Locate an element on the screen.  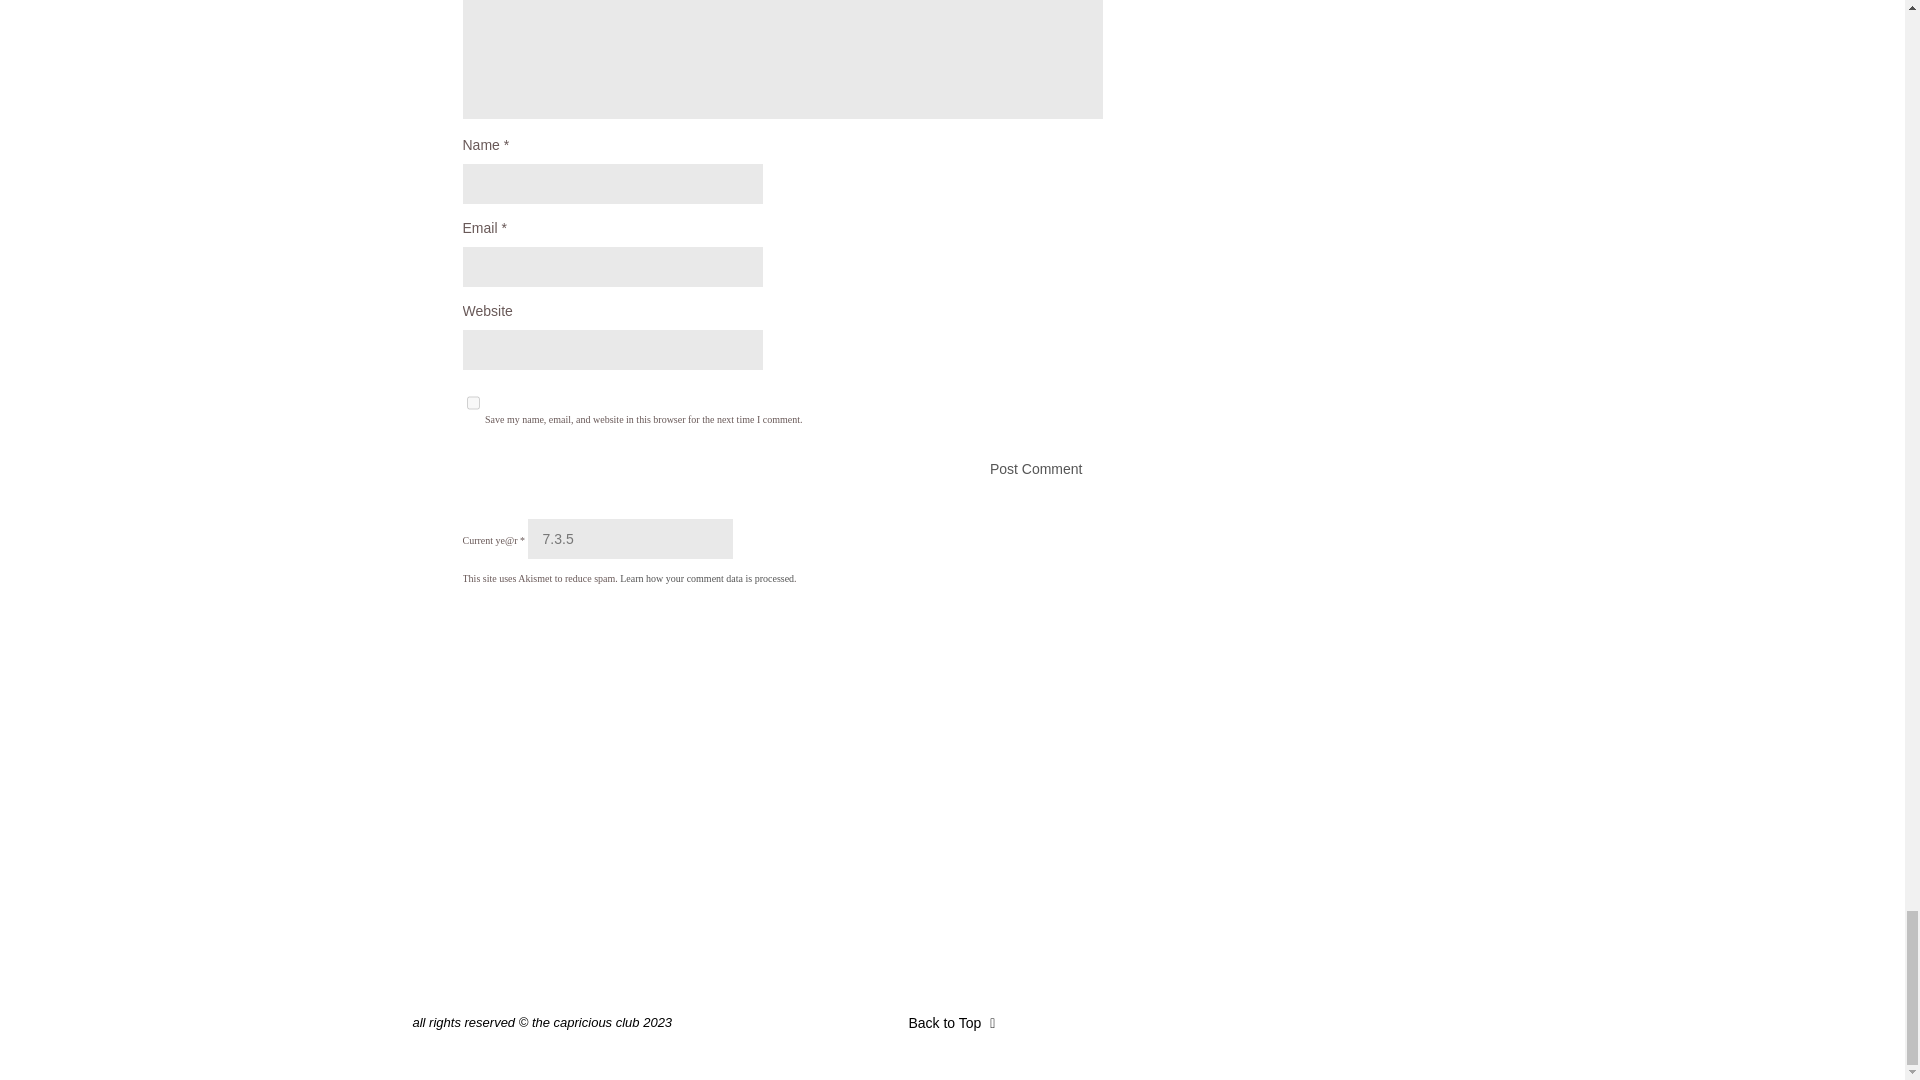
7.3.5 is located at coordinates (630, 539).